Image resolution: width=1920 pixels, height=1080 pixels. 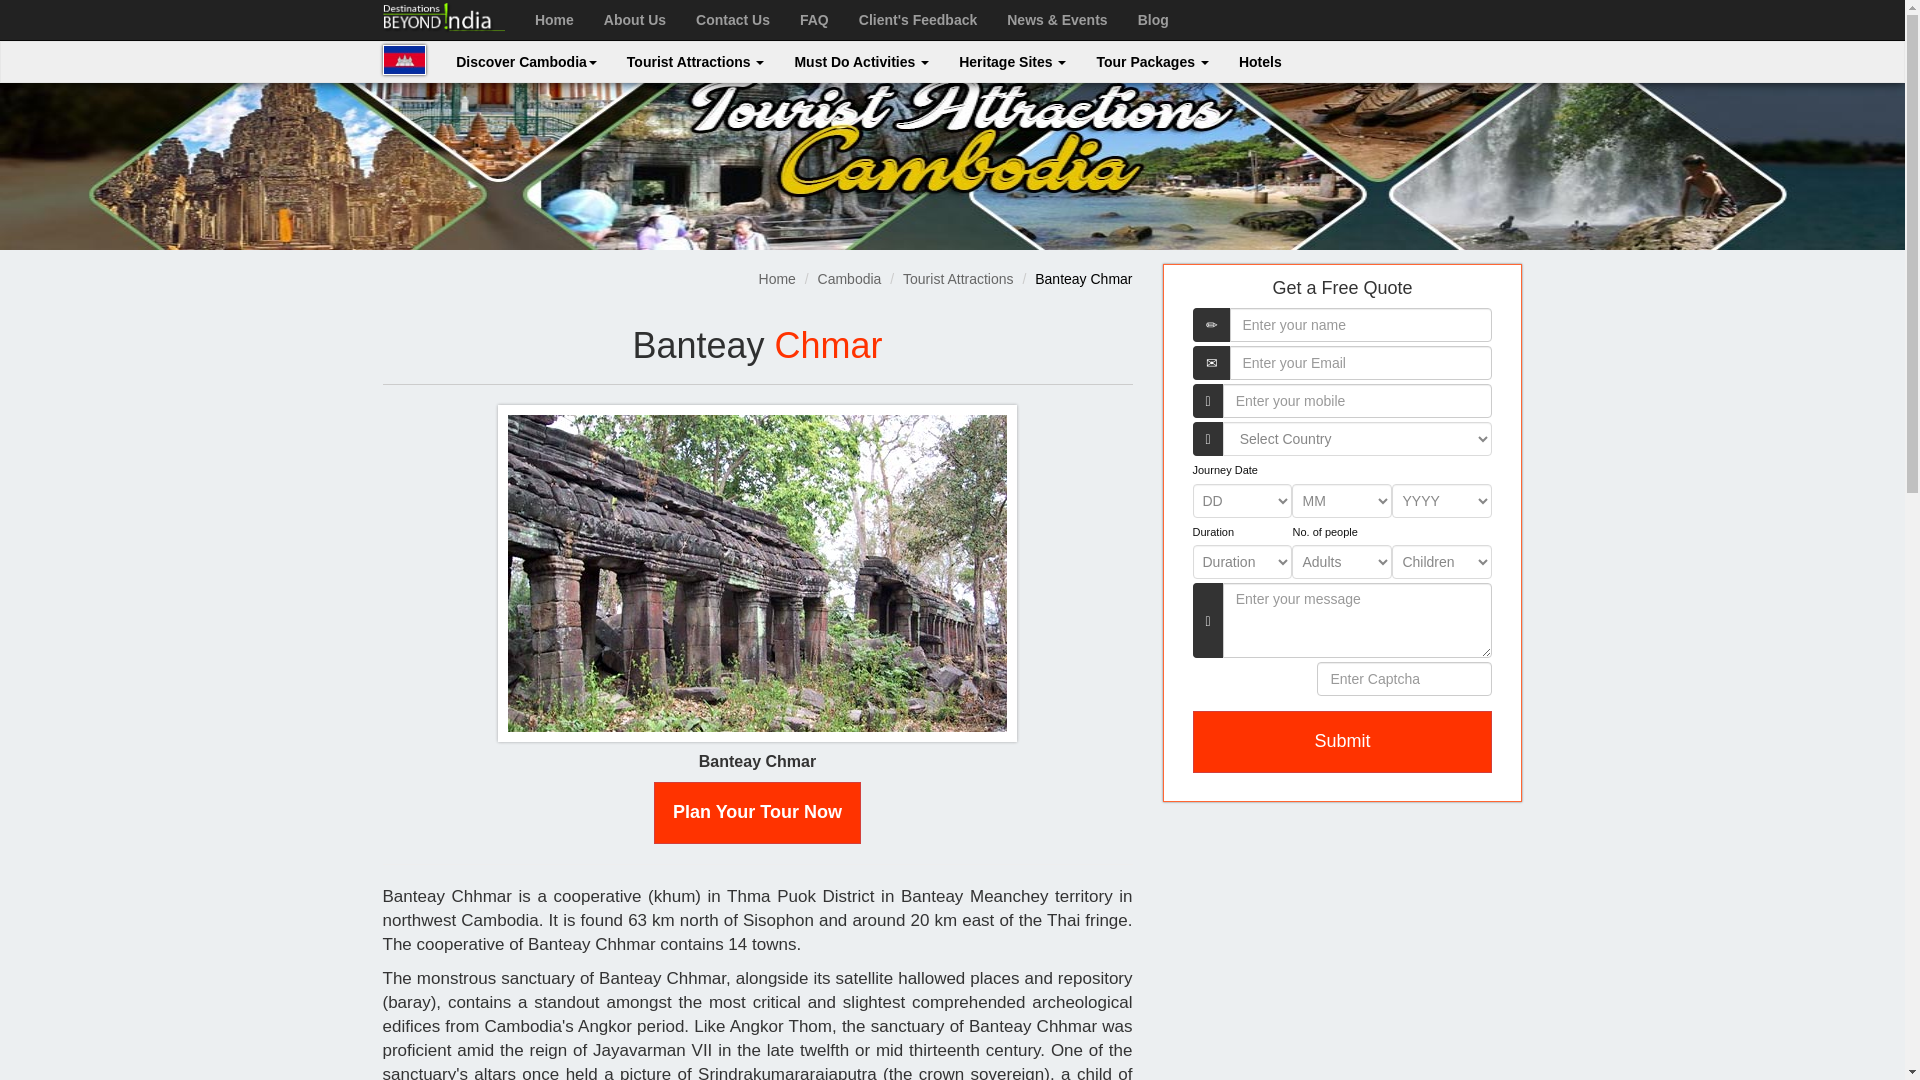 I want to click on About Us, so click(x=635, y=20).